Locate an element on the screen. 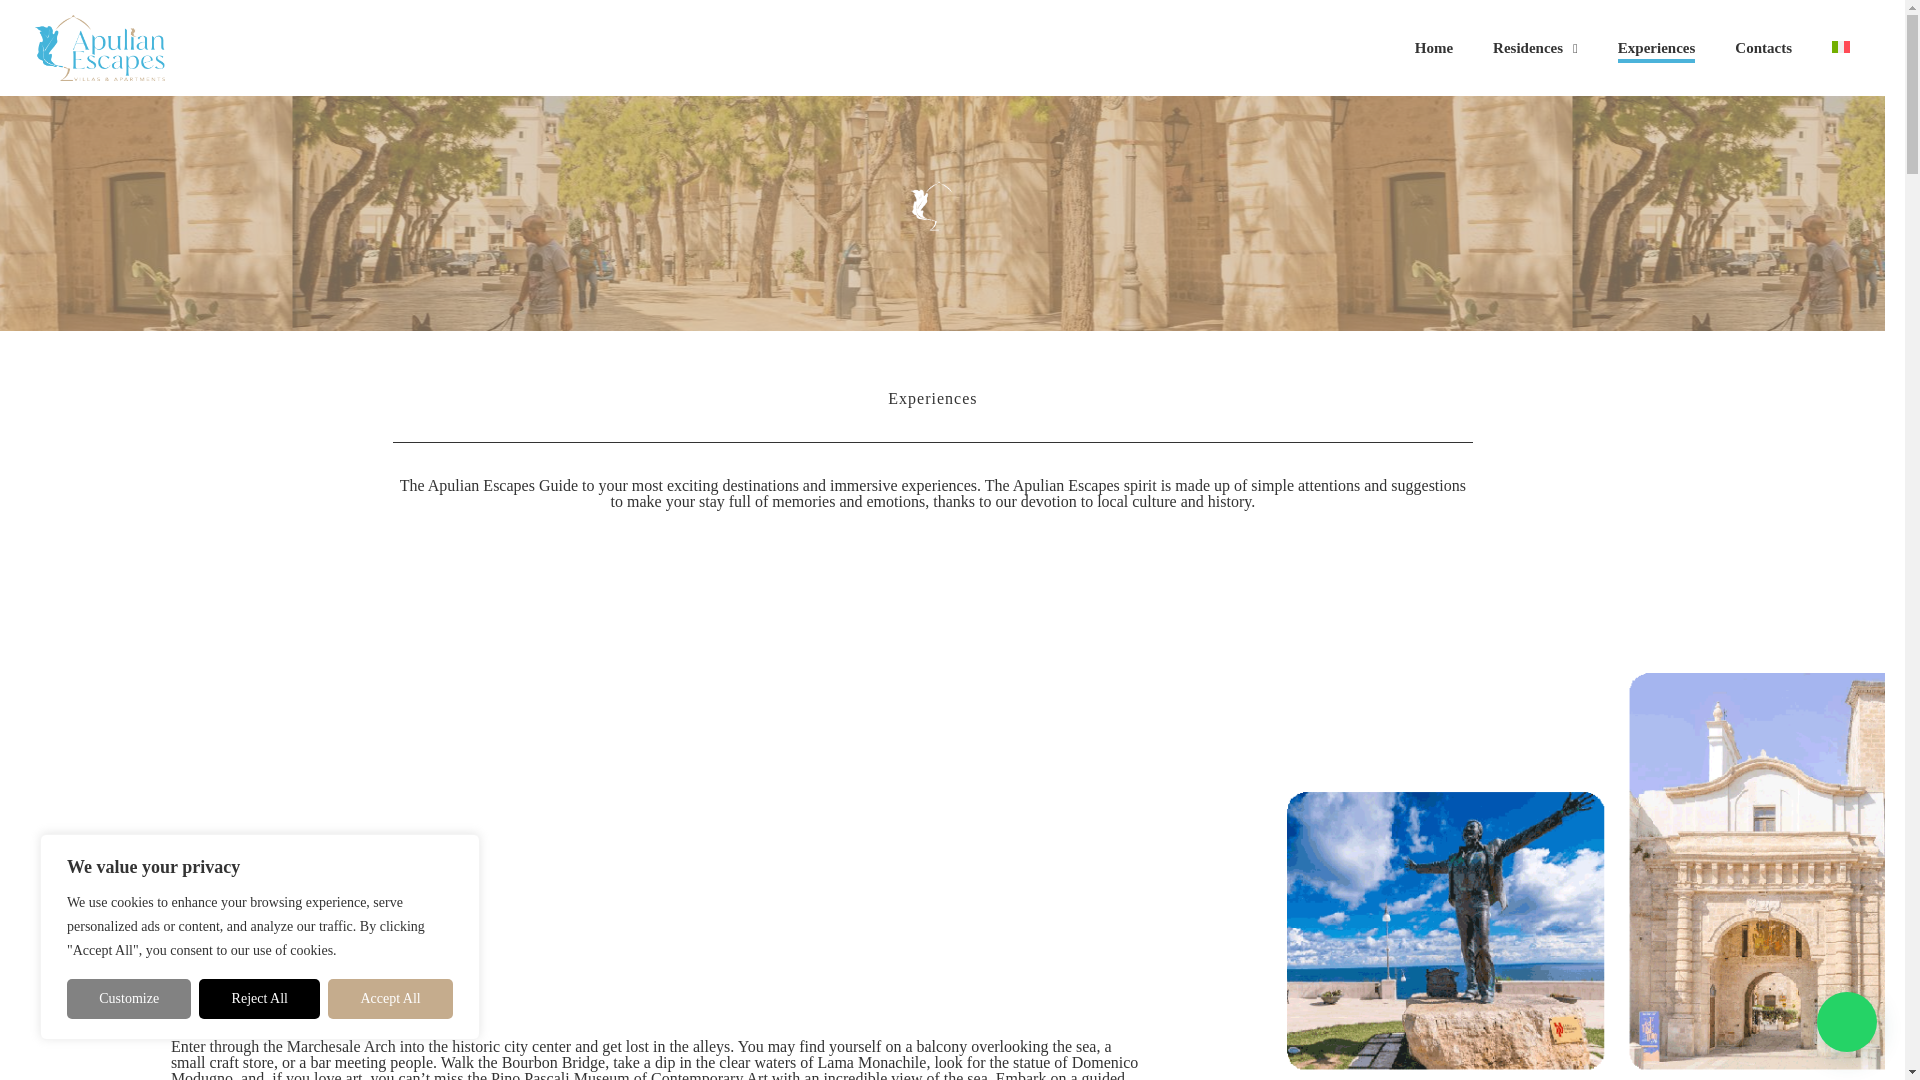 This screenshot has height=1080, width=1920. Contacts is located at coordinates (1763, 48).